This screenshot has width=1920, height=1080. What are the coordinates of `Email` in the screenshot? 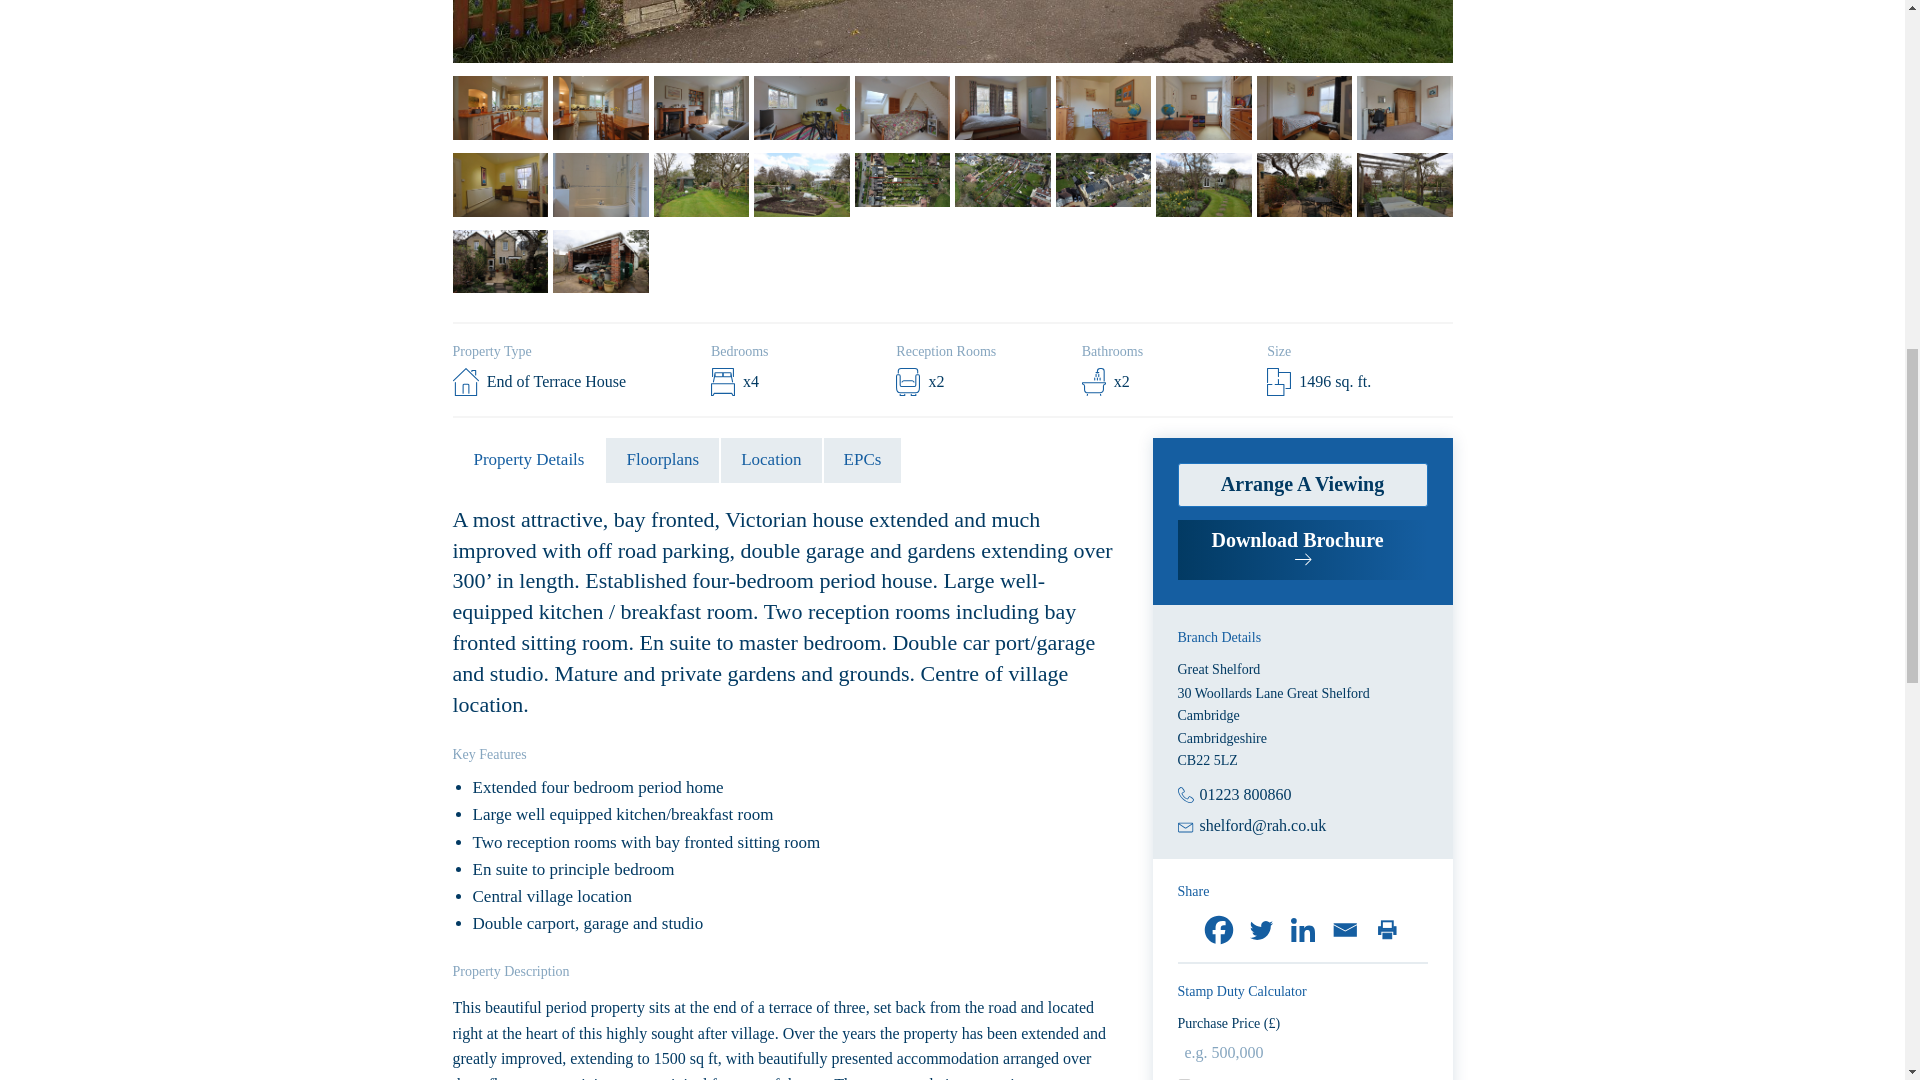 It's located at (1344, 930).